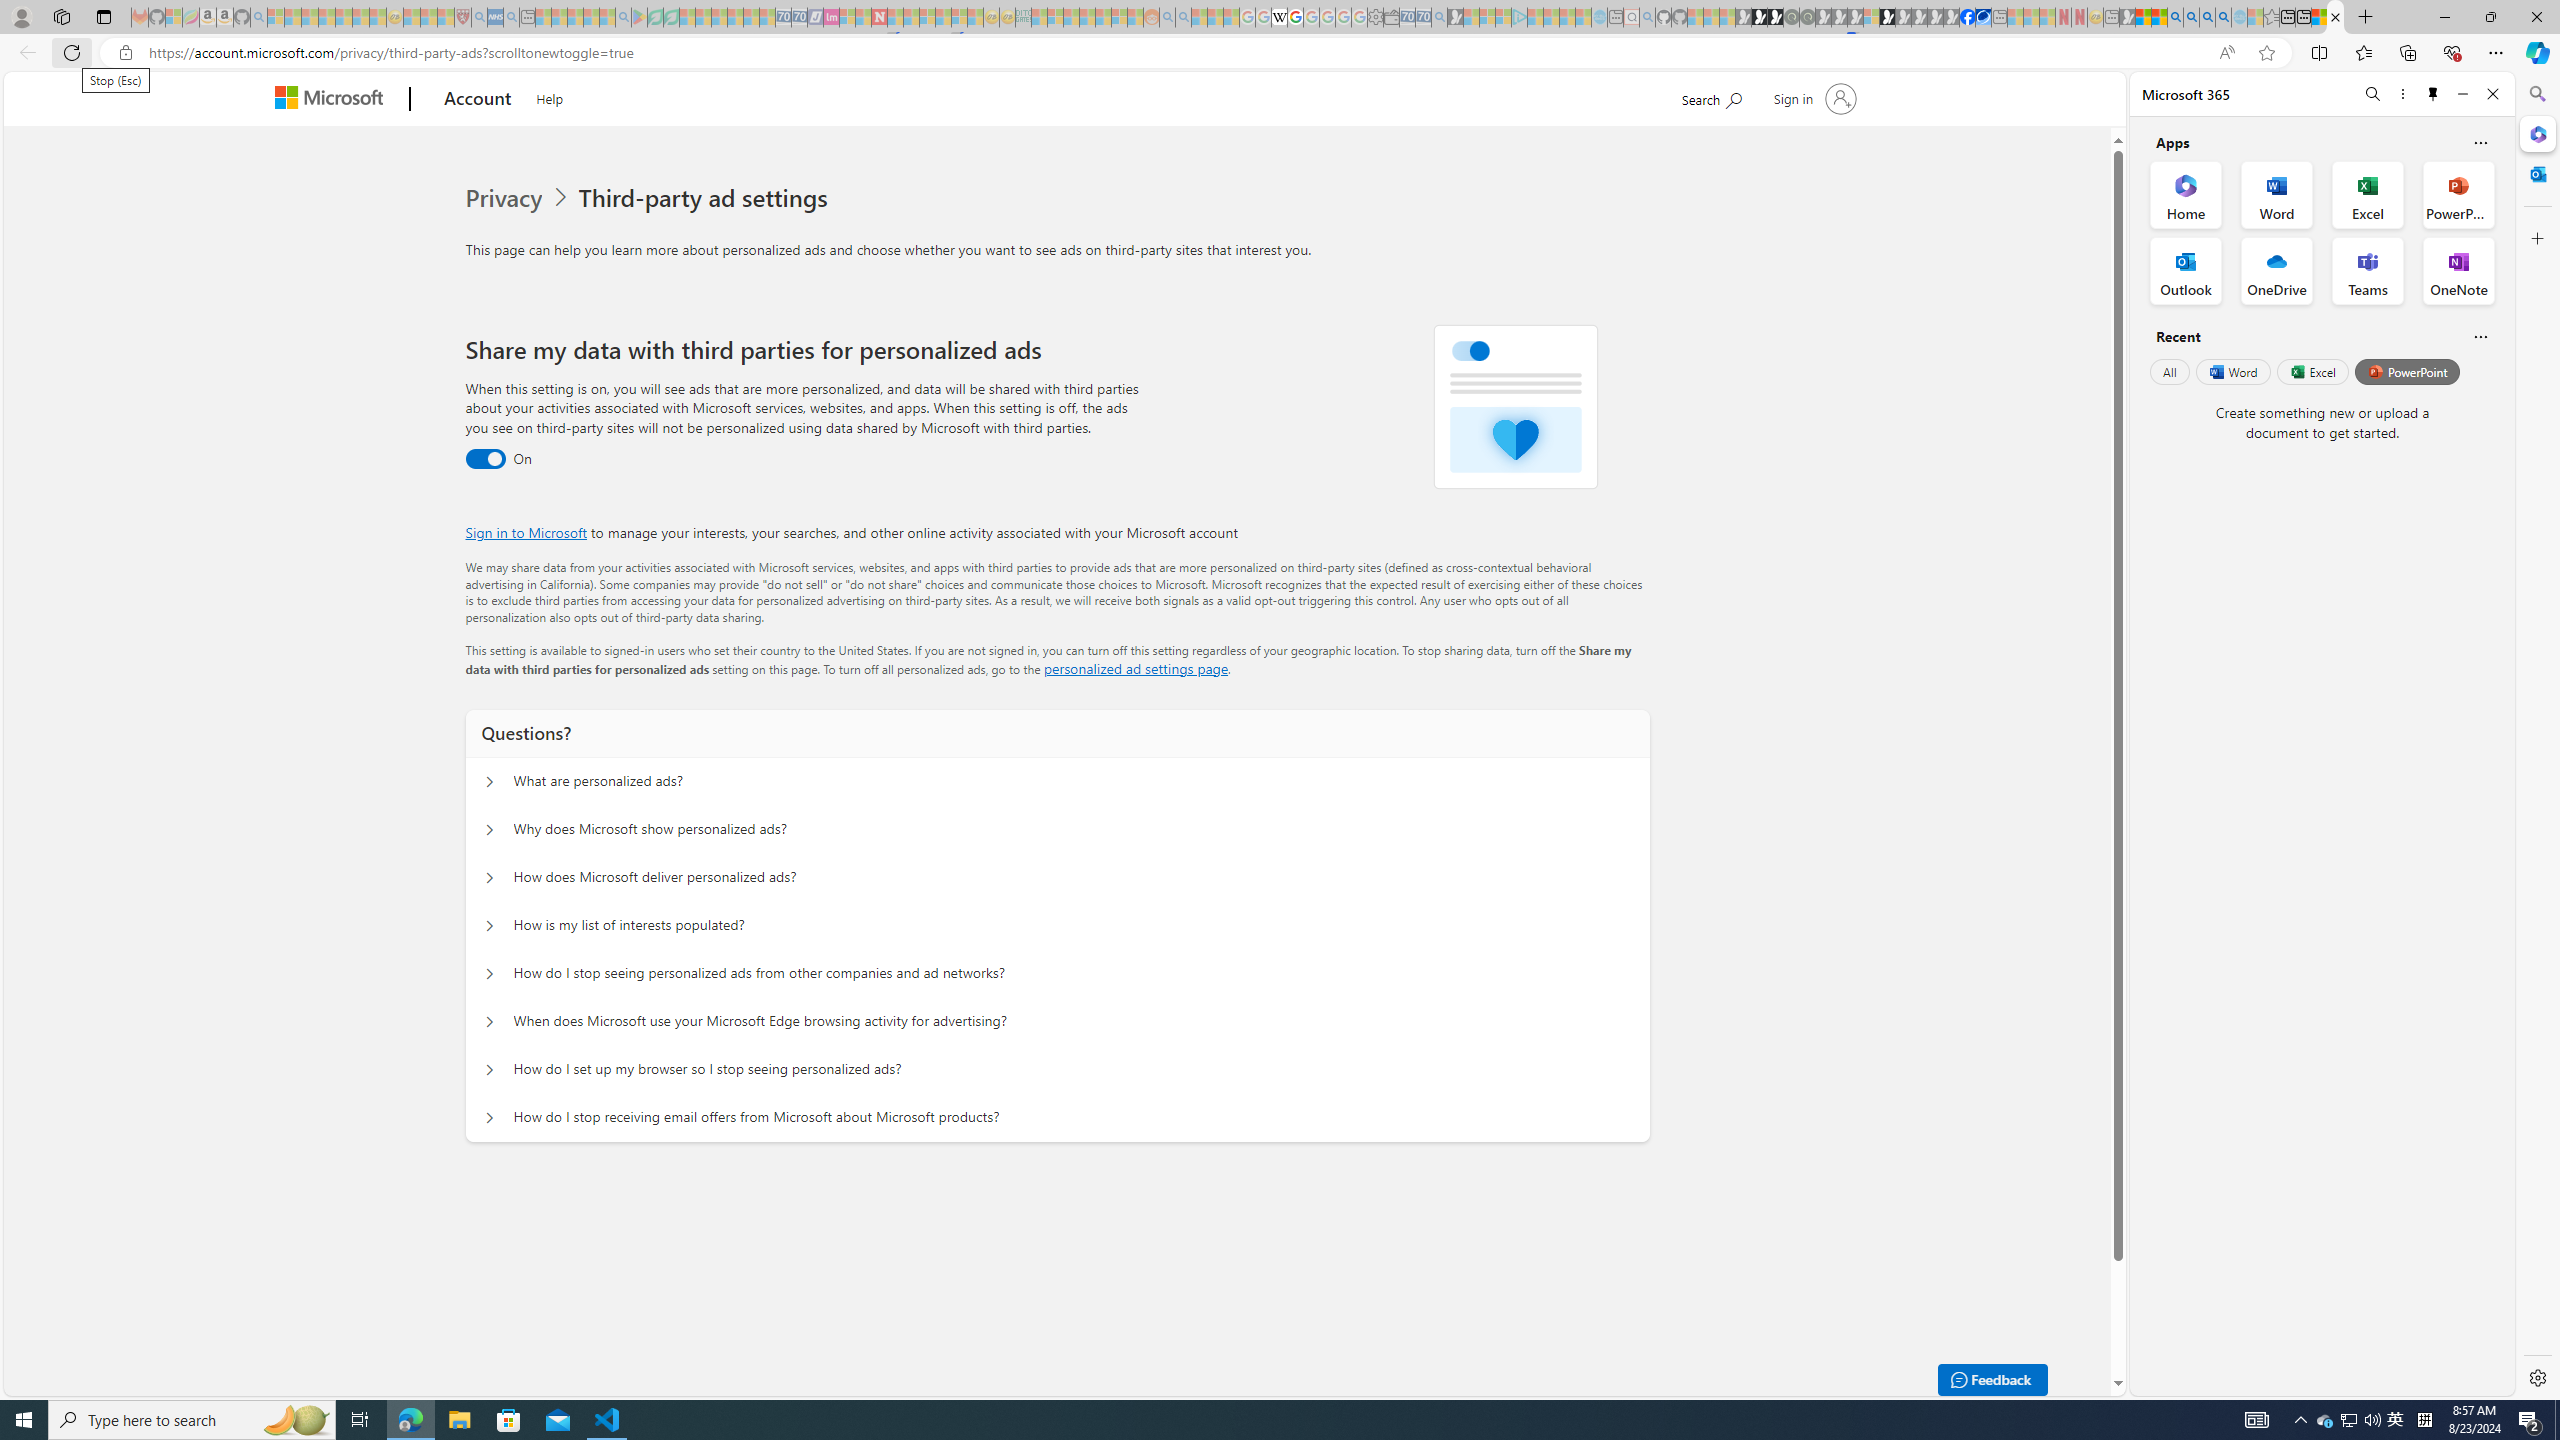 The height and width of the screenshot is (1440, 2560). Describe the element at coordinates (1967, 17) in the screenshot. I see `Nordace | Facebook` at that location.